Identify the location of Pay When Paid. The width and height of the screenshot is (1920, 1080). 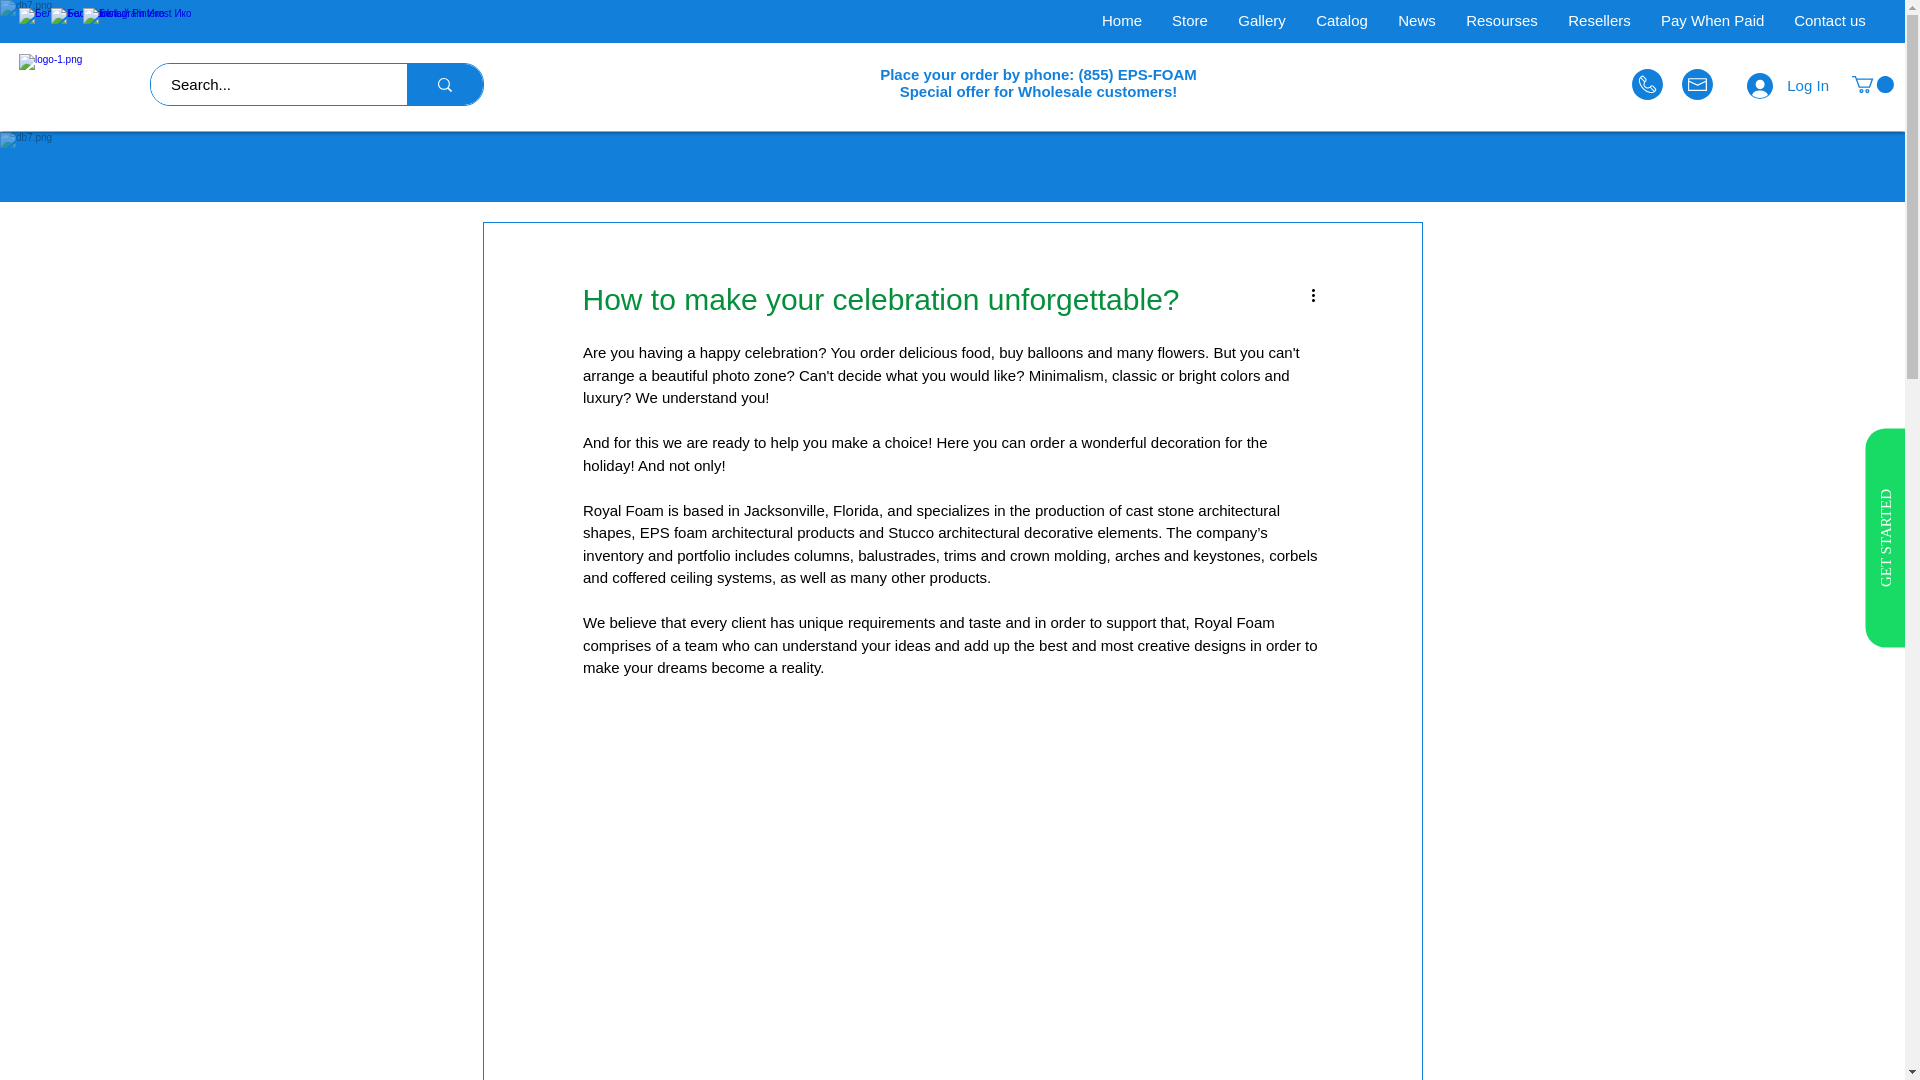
(1712, 21).